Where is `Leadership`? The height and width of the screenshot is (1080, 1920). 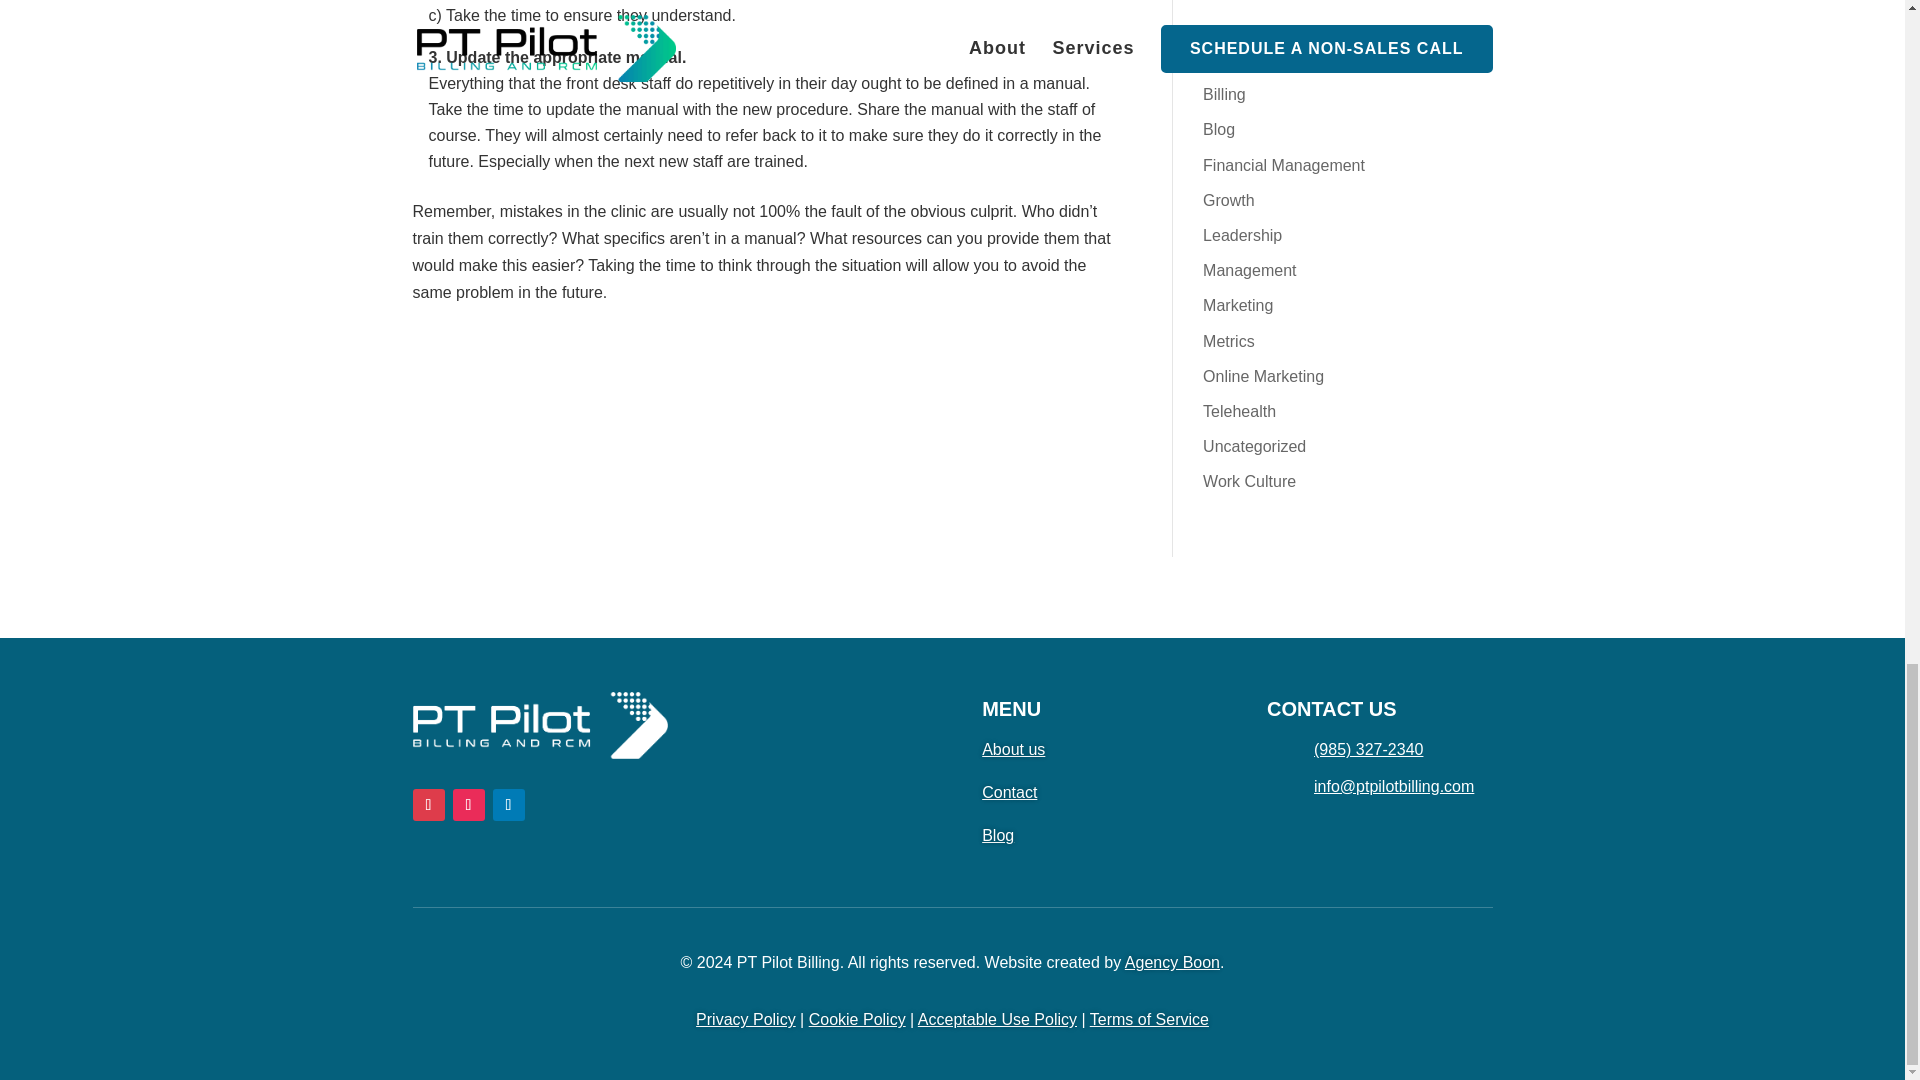
Leadership is located at coordinates (1242, 235).